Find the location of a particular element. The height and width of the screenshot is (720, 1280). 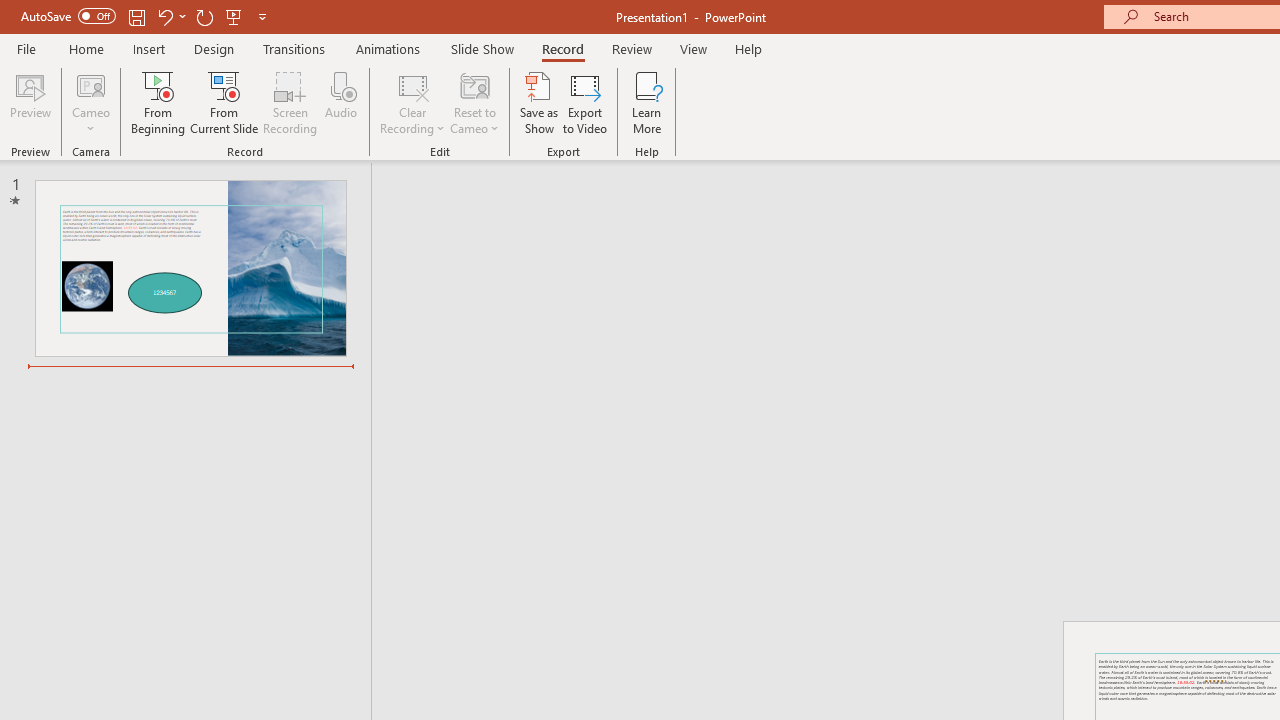

Screen Recording is located at coordinates (290, 102).